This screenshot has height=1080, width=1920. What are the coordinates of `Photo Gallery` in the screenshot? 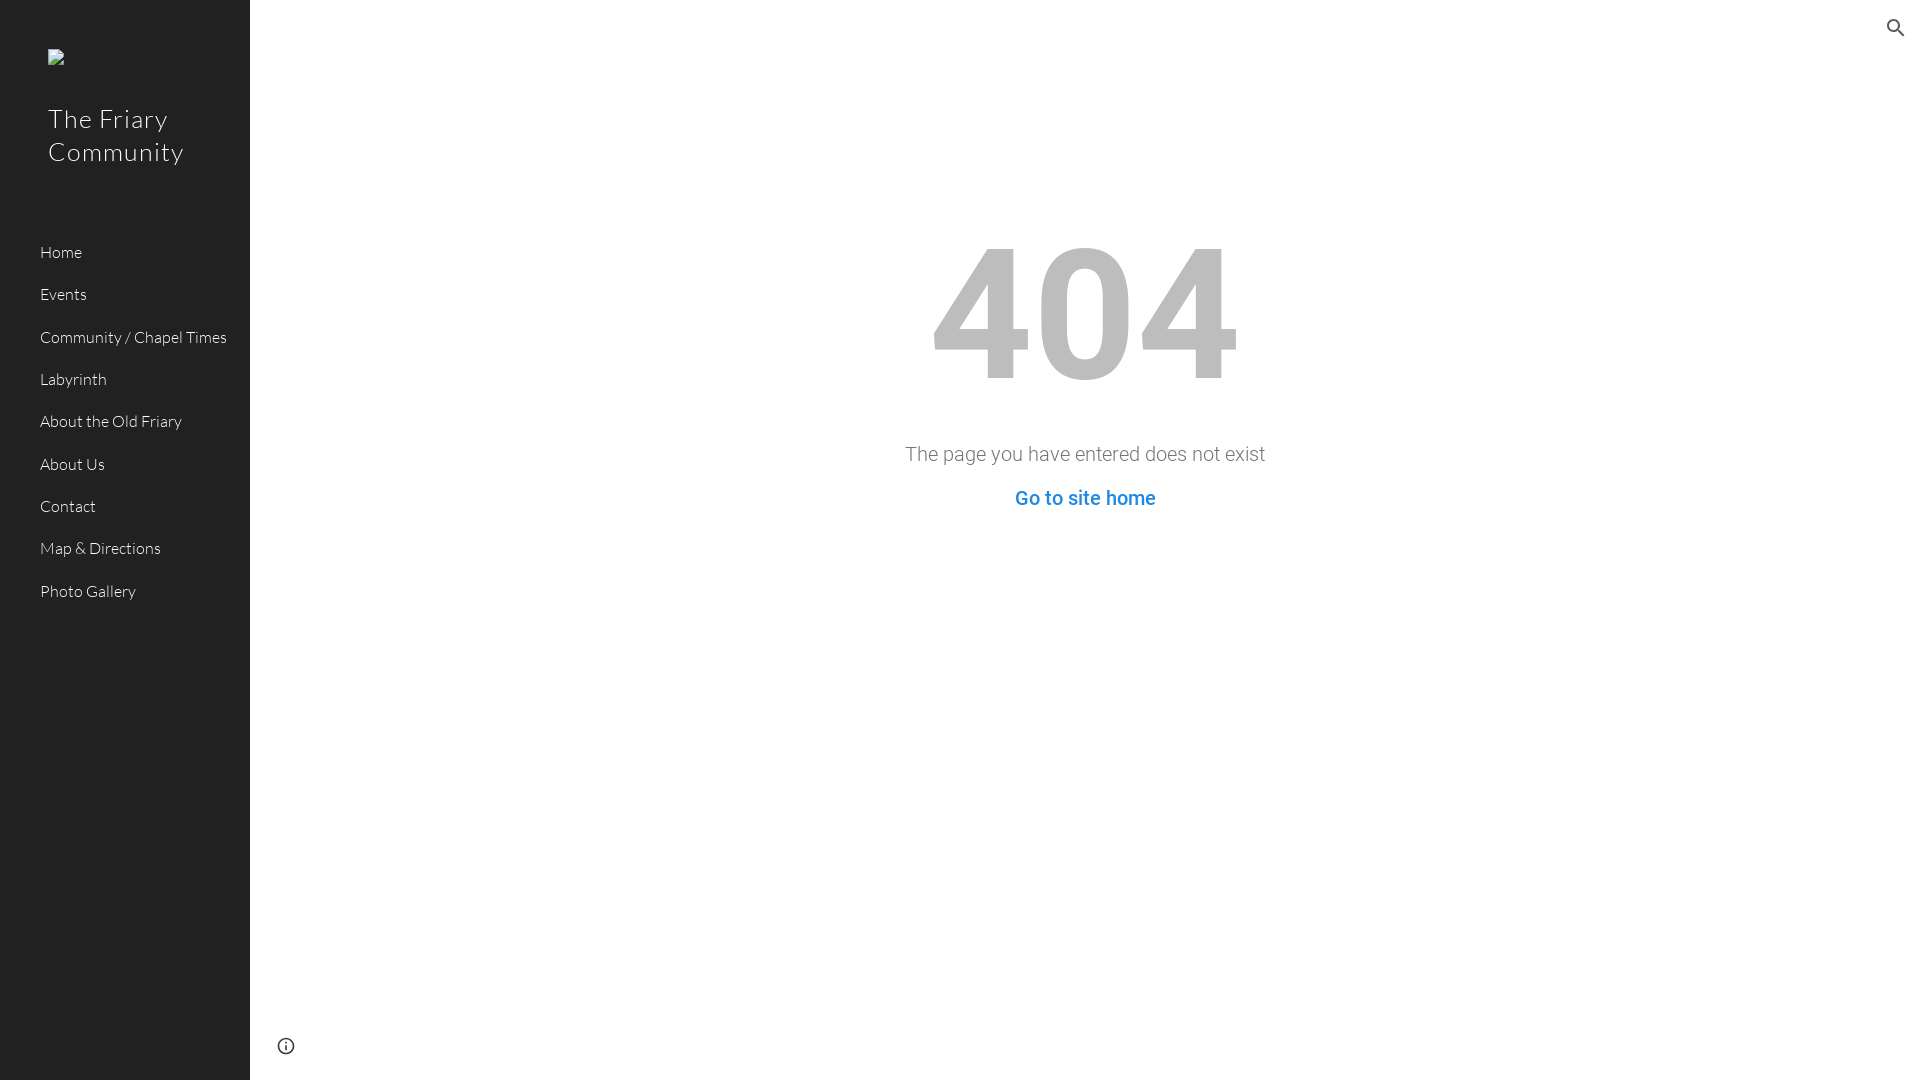 It's located at (137, 591).